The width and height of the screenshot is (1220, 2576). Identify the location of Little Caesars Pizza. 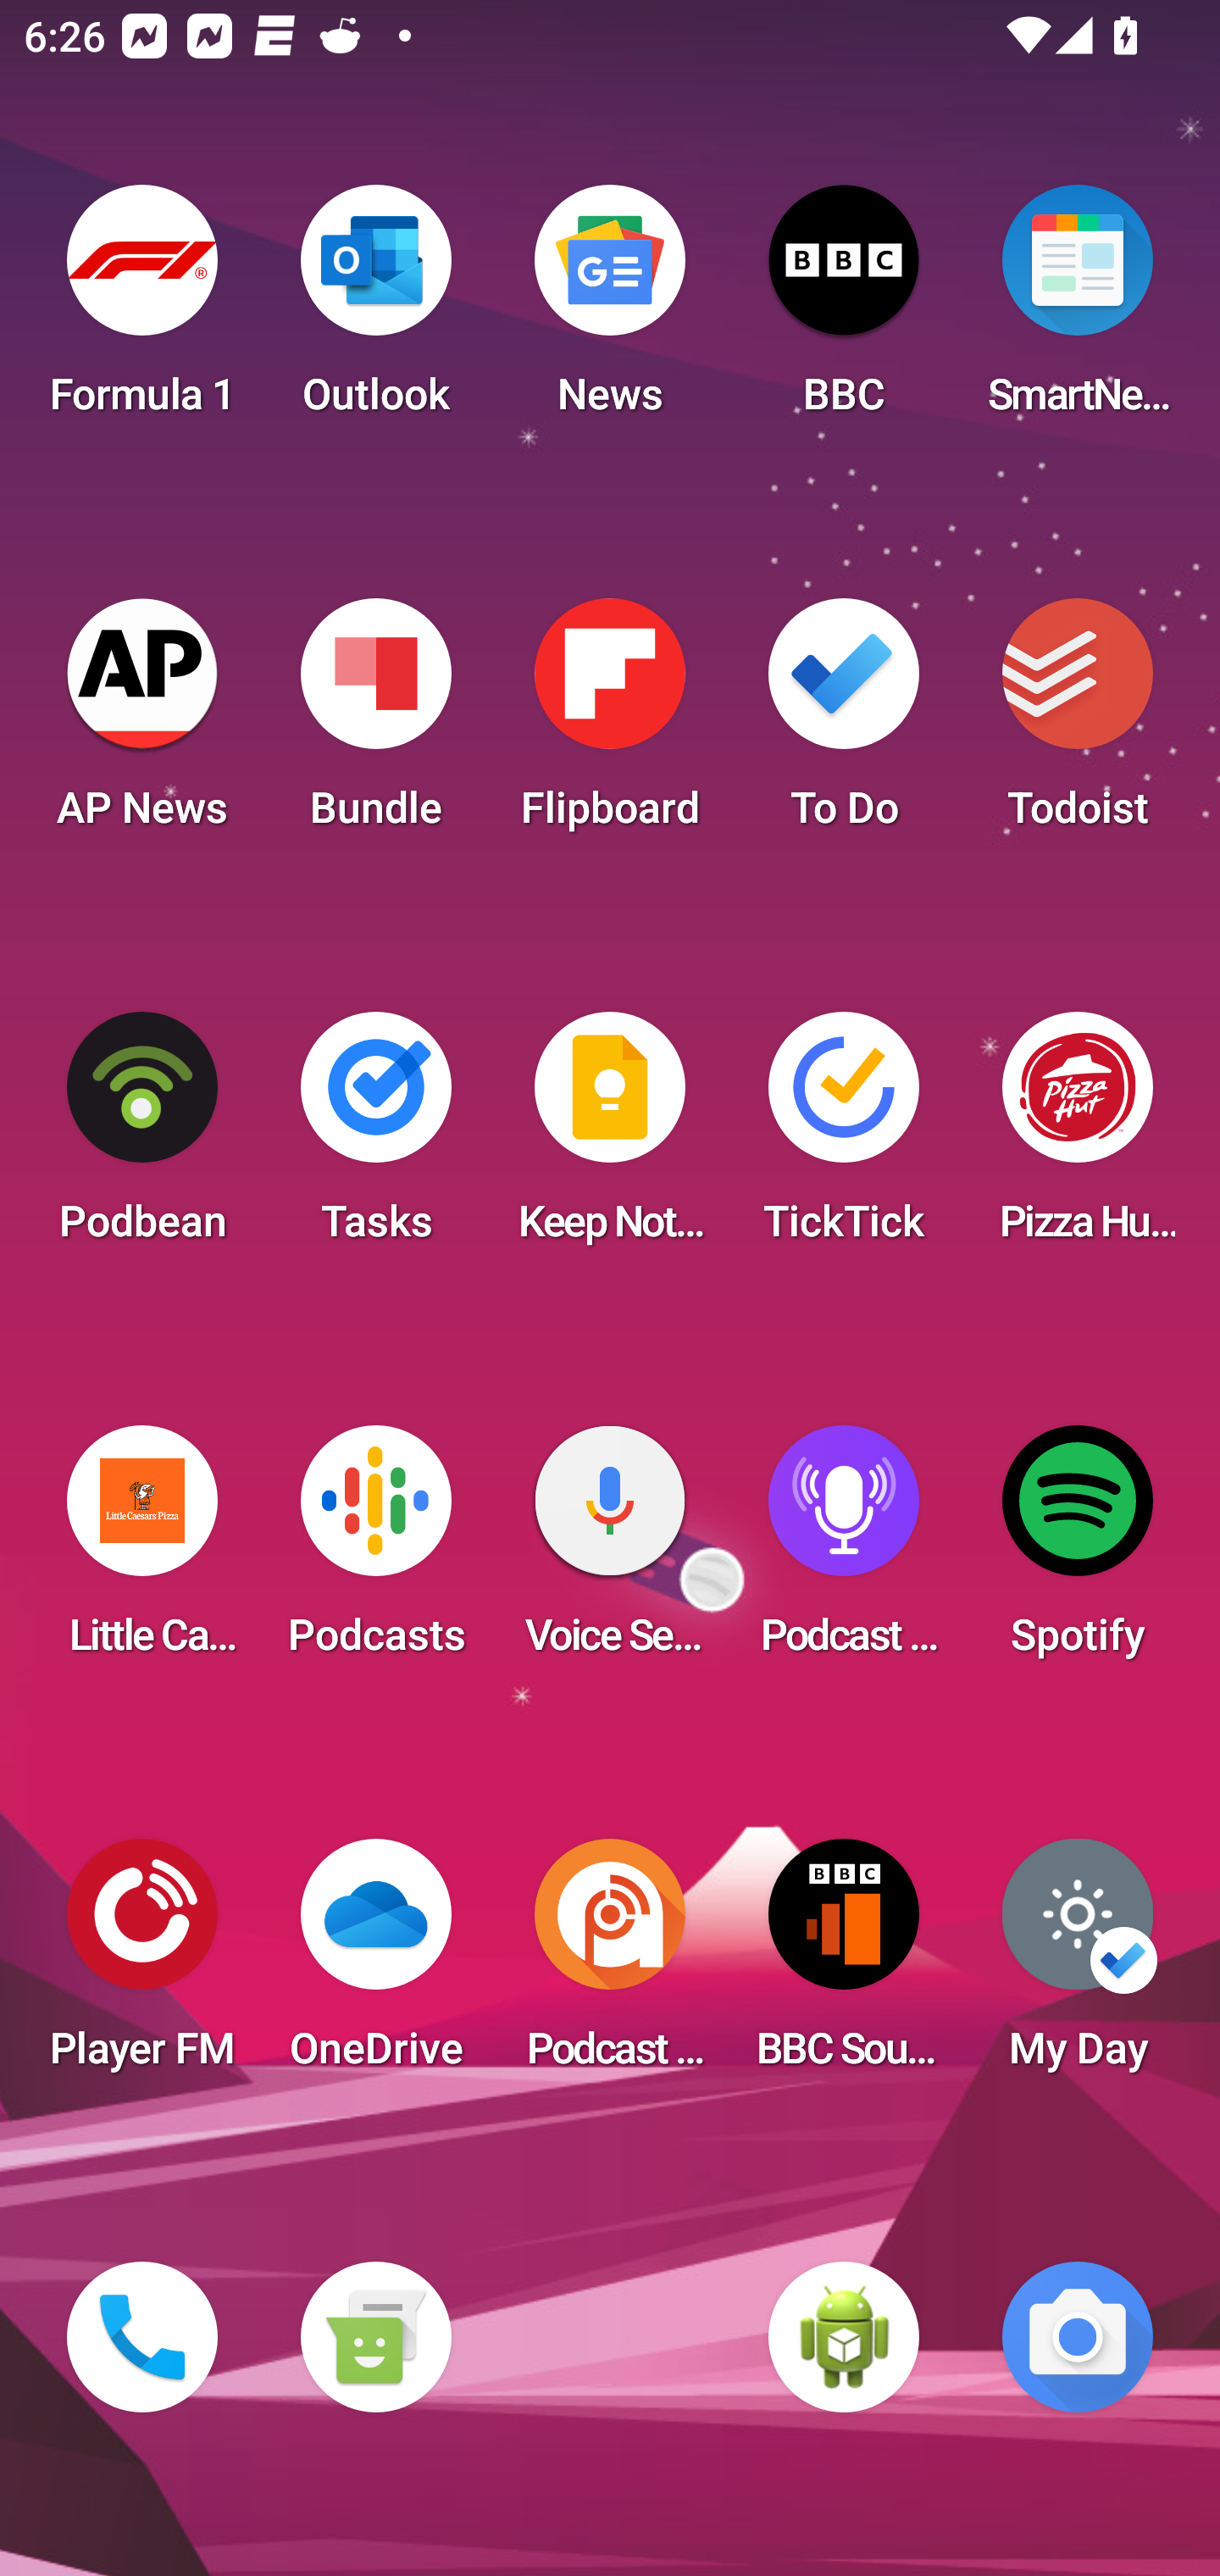
(142, 1551).